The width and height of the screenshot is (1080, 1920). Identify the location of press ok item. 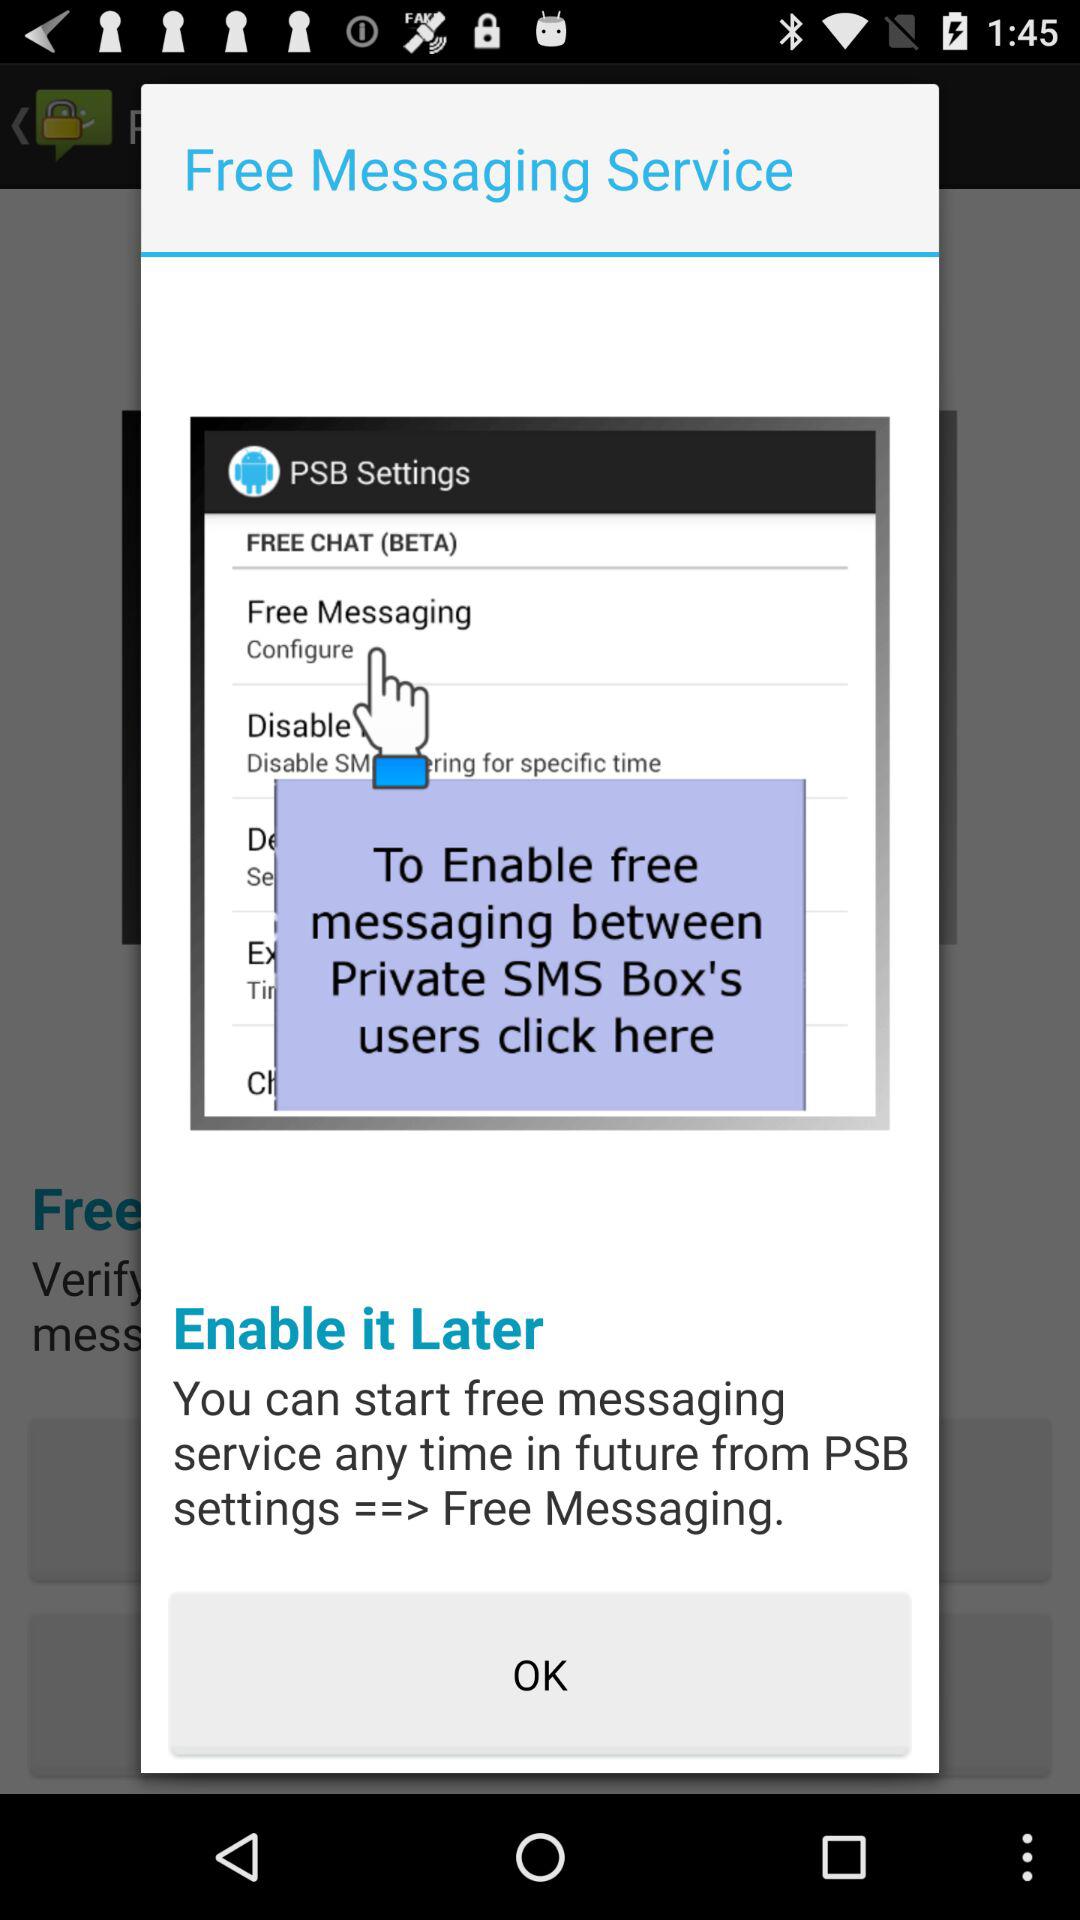
(540, 1675).